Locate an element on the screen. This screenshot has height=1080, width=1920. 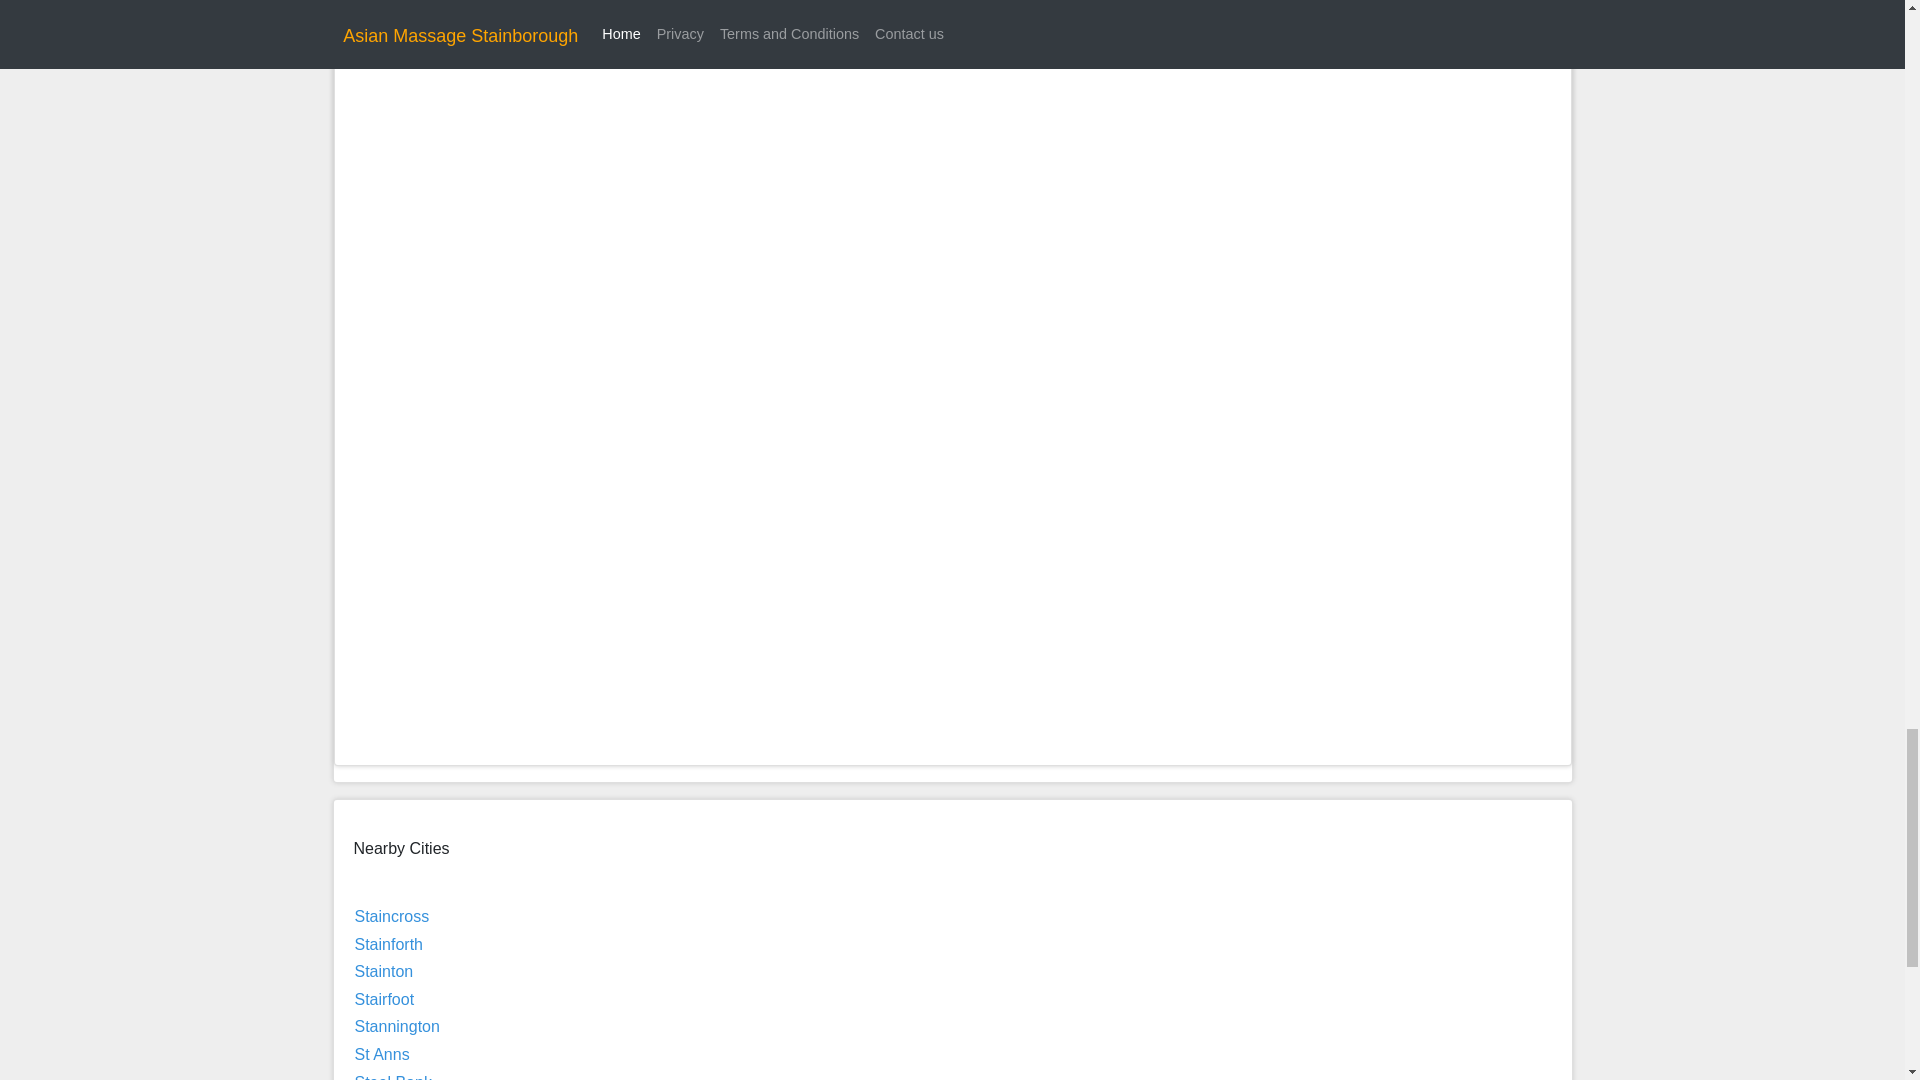
Stannington is located at coordinates (396, 1026).